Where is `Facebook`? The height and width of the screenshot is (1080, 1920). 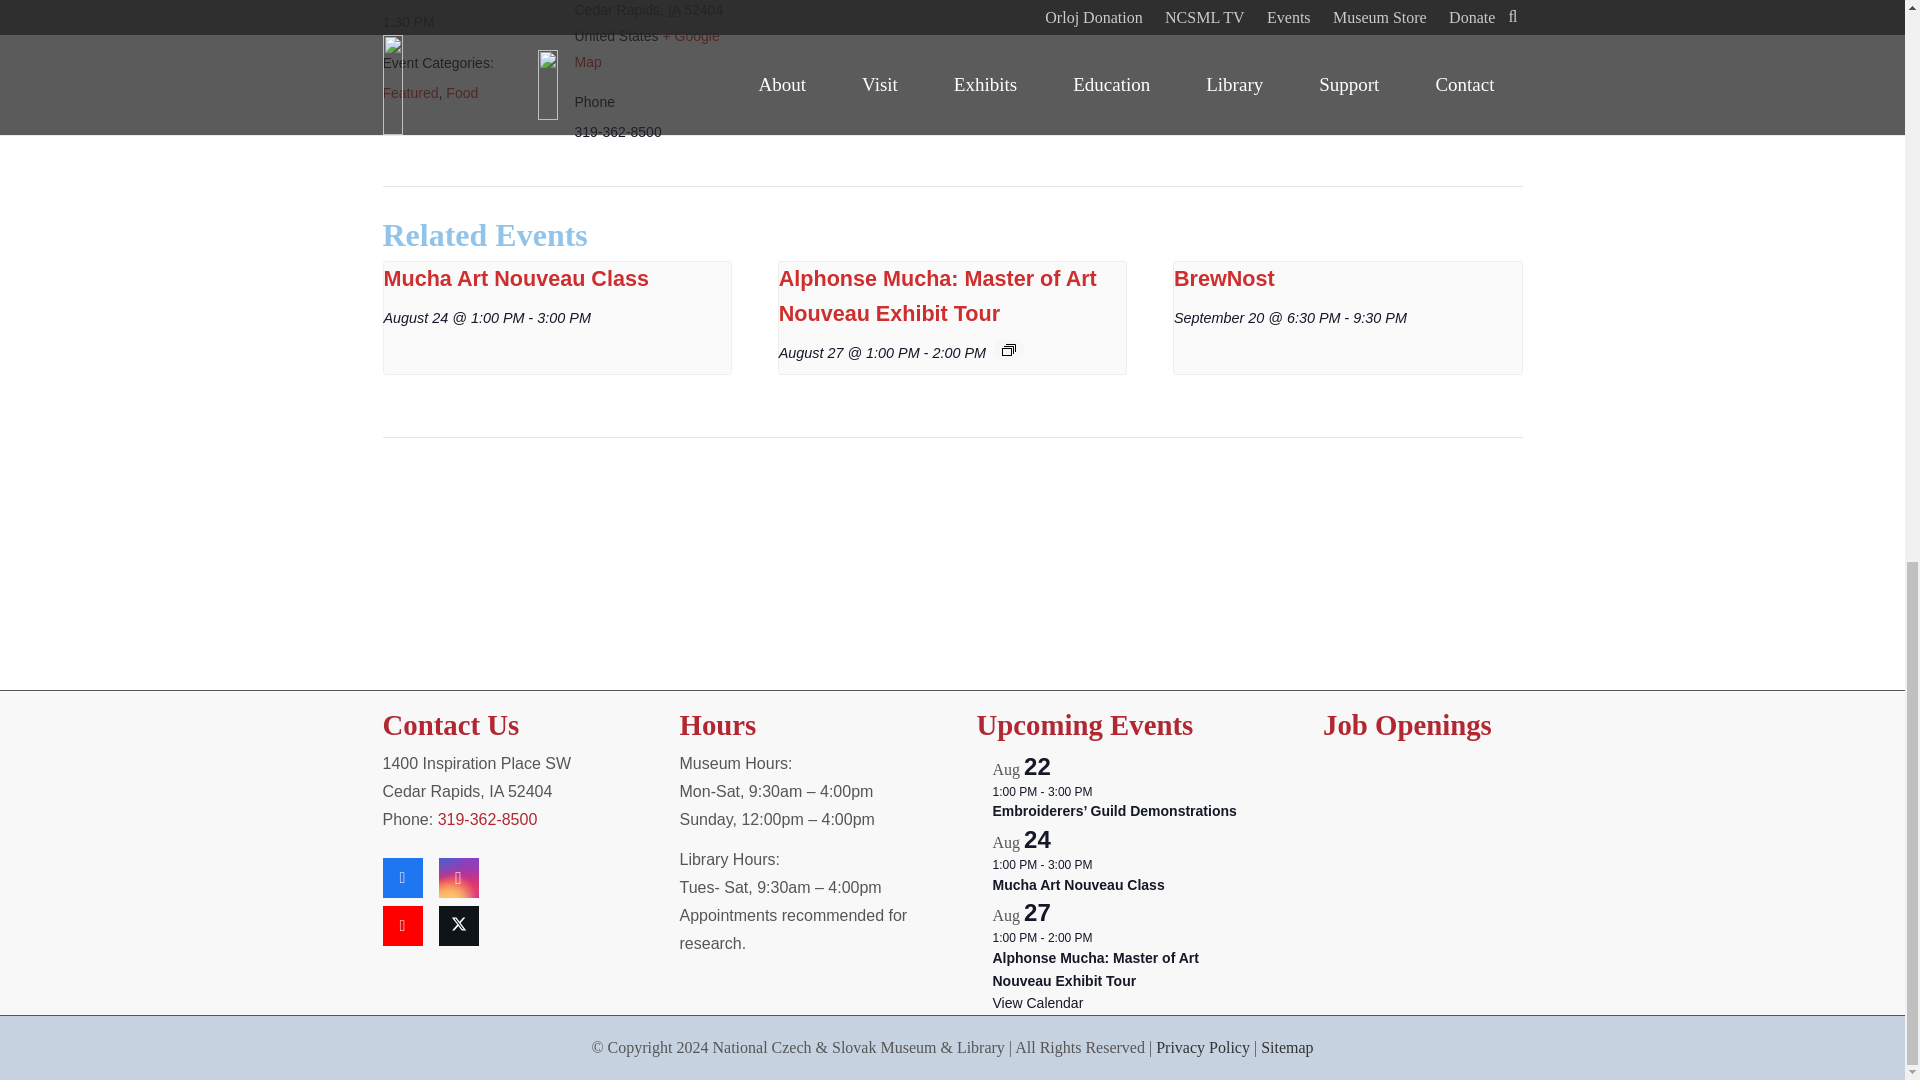 Facebook is located at coordinates (402, 877).